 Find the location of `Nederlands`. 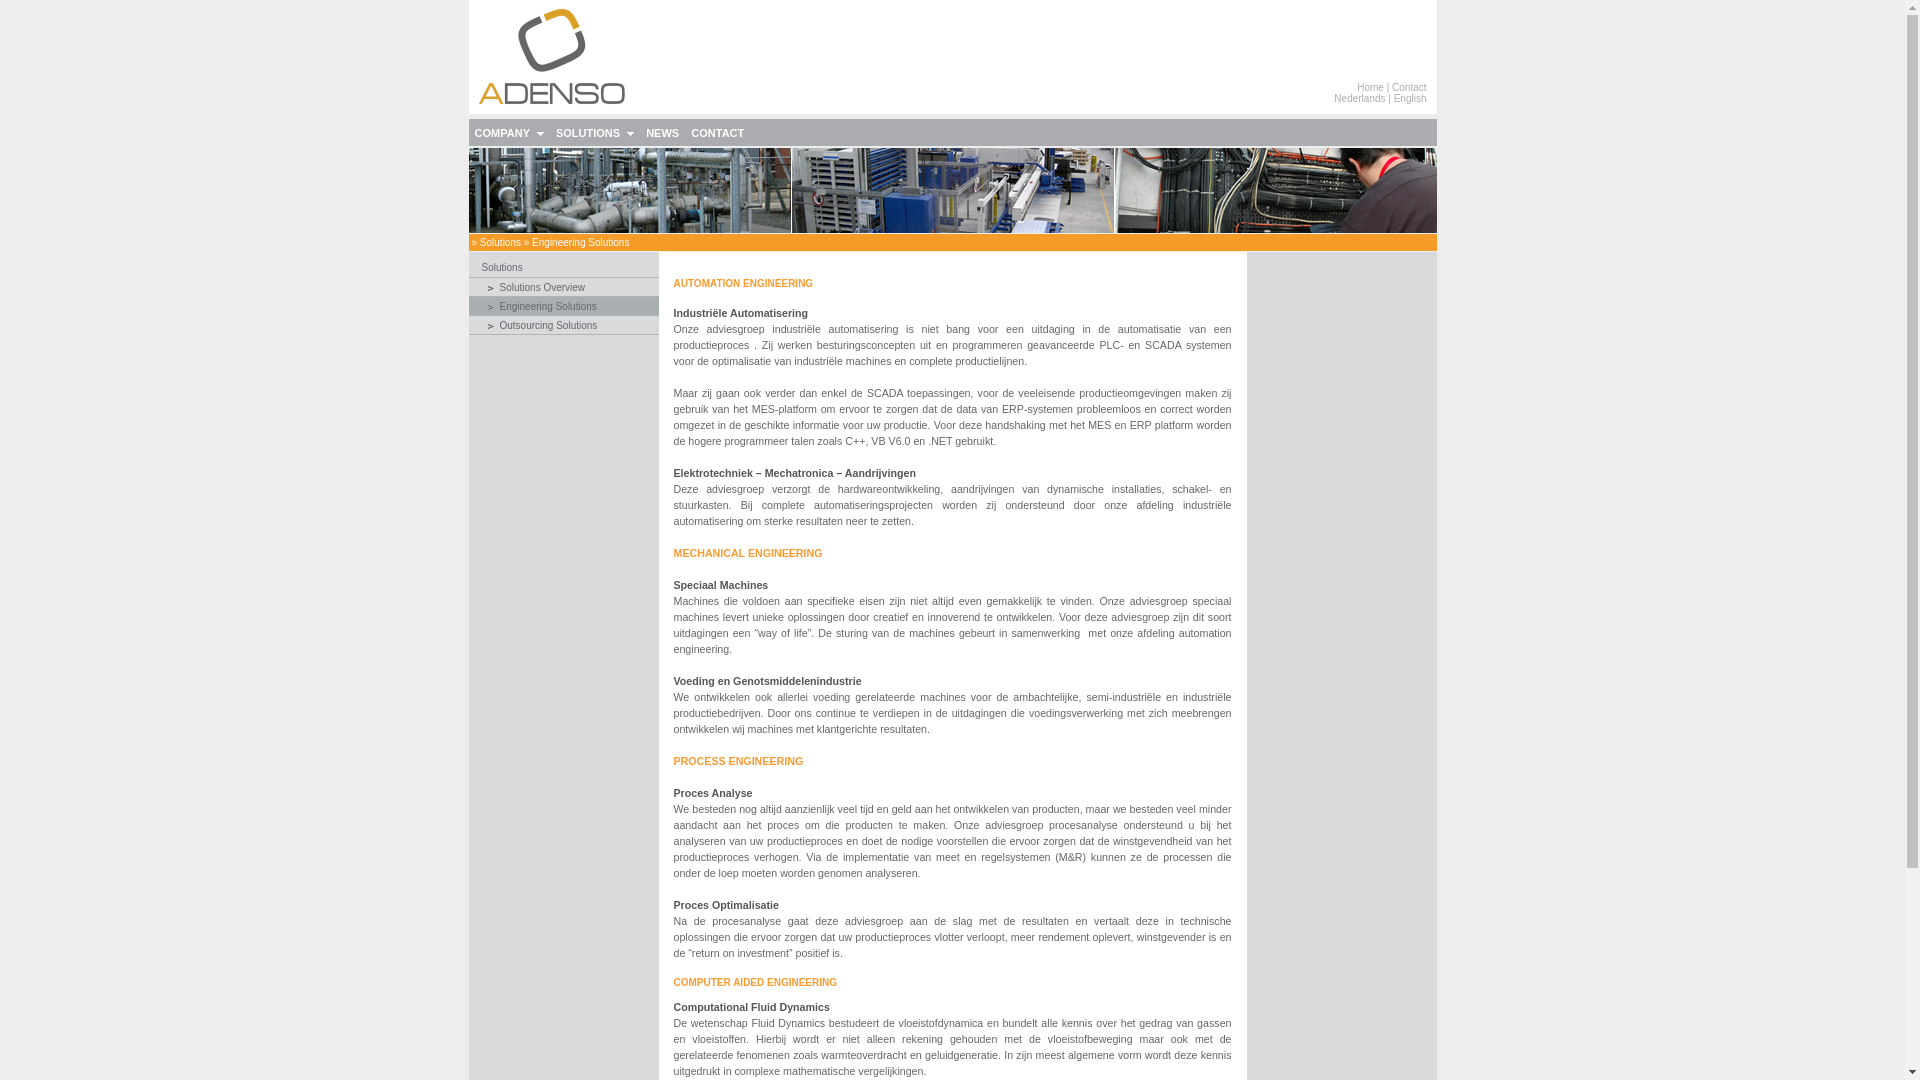

Nederlands is located at coordinates (1360, 98).